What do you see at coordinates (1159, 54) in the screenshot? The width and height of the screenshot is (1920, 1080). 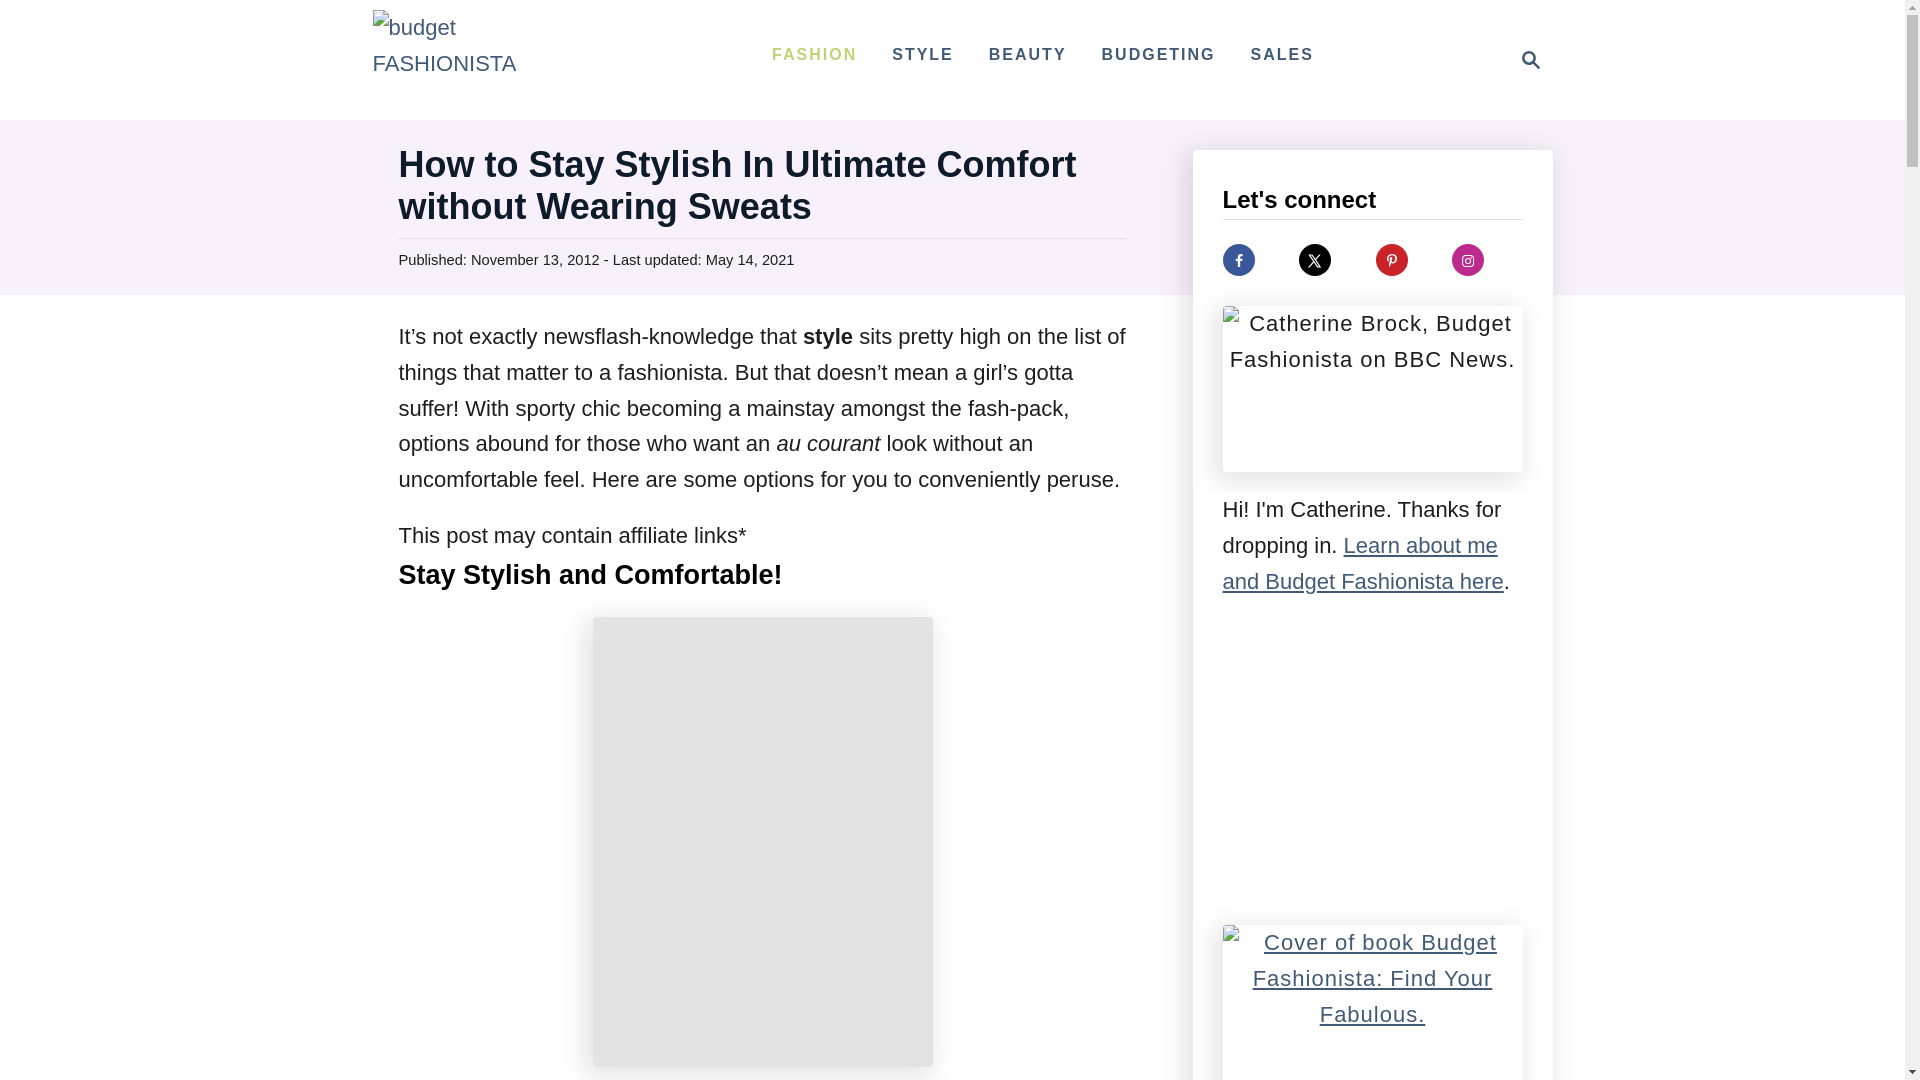 I see `BUDGETING` at bounding box center [1159, 54].